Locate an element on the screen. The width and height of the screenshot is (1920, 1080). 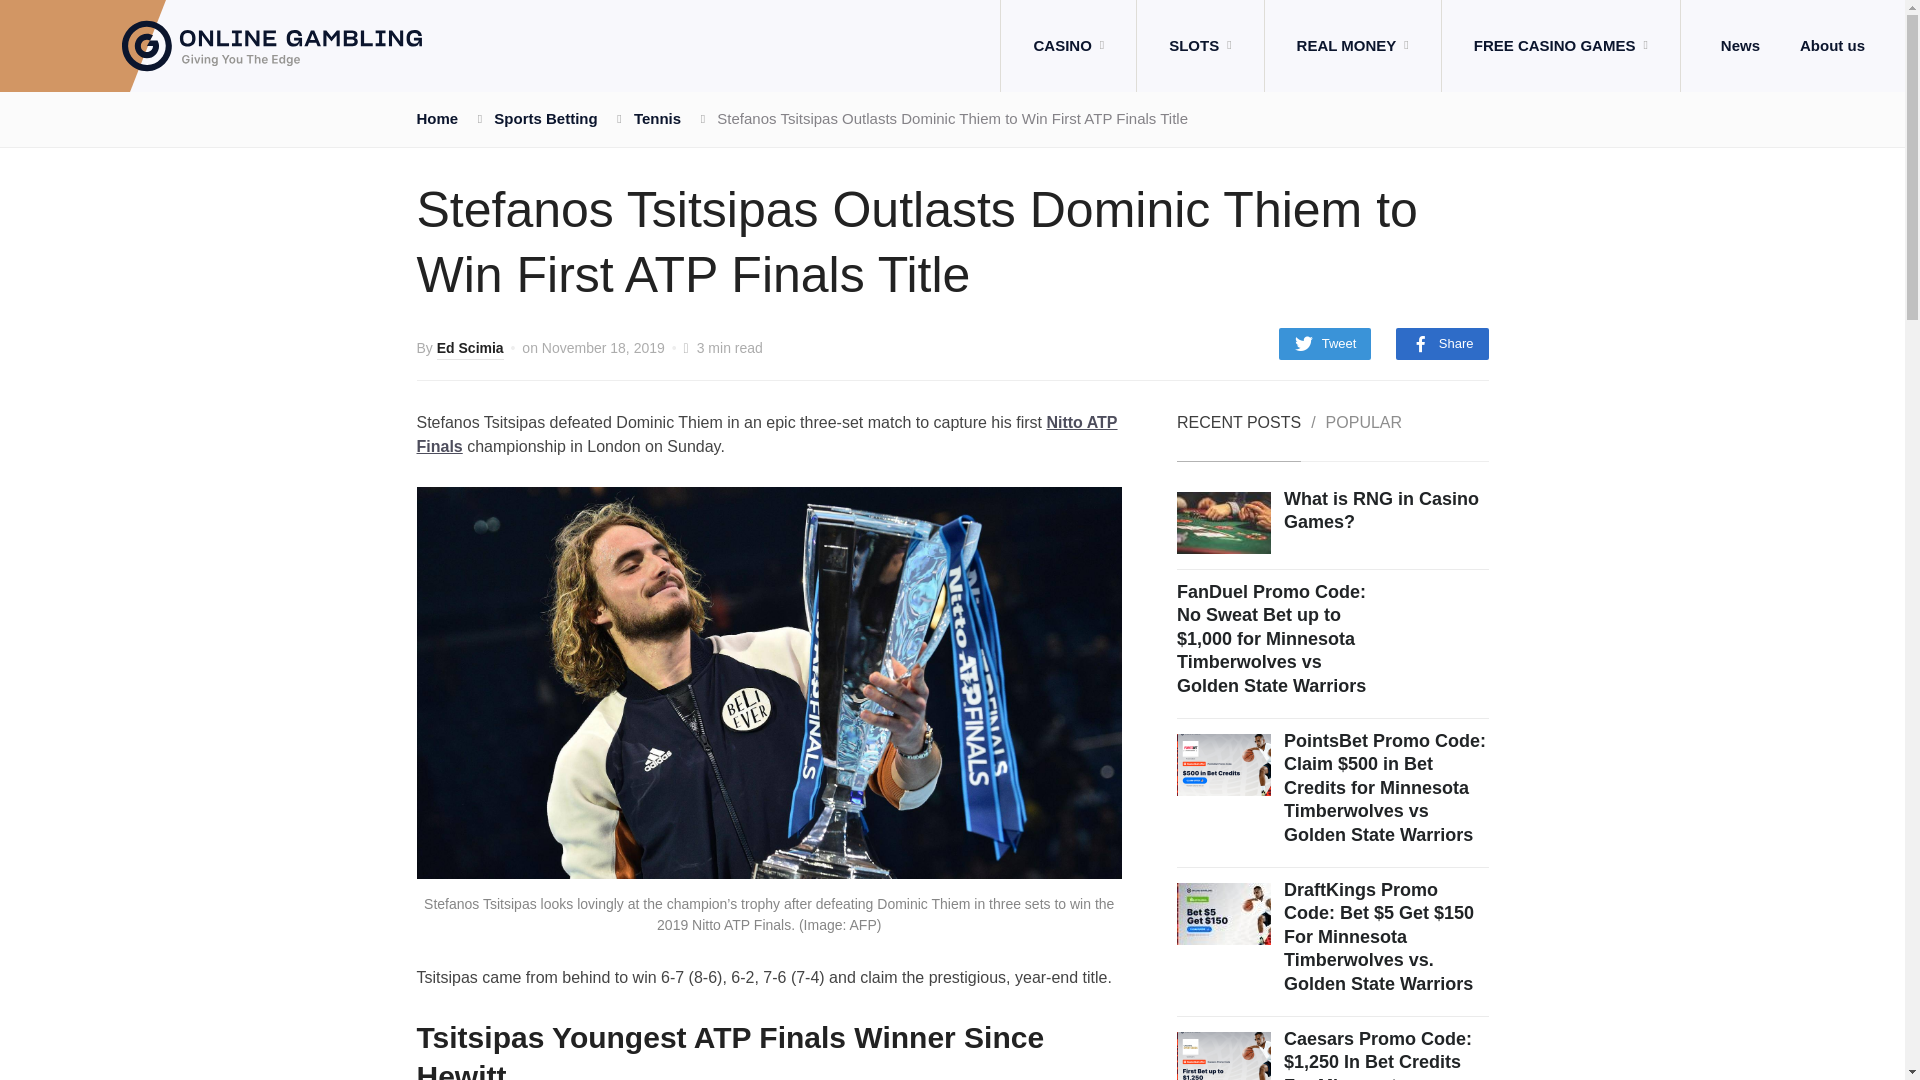
Popular is located at coordinates (1364, 438).